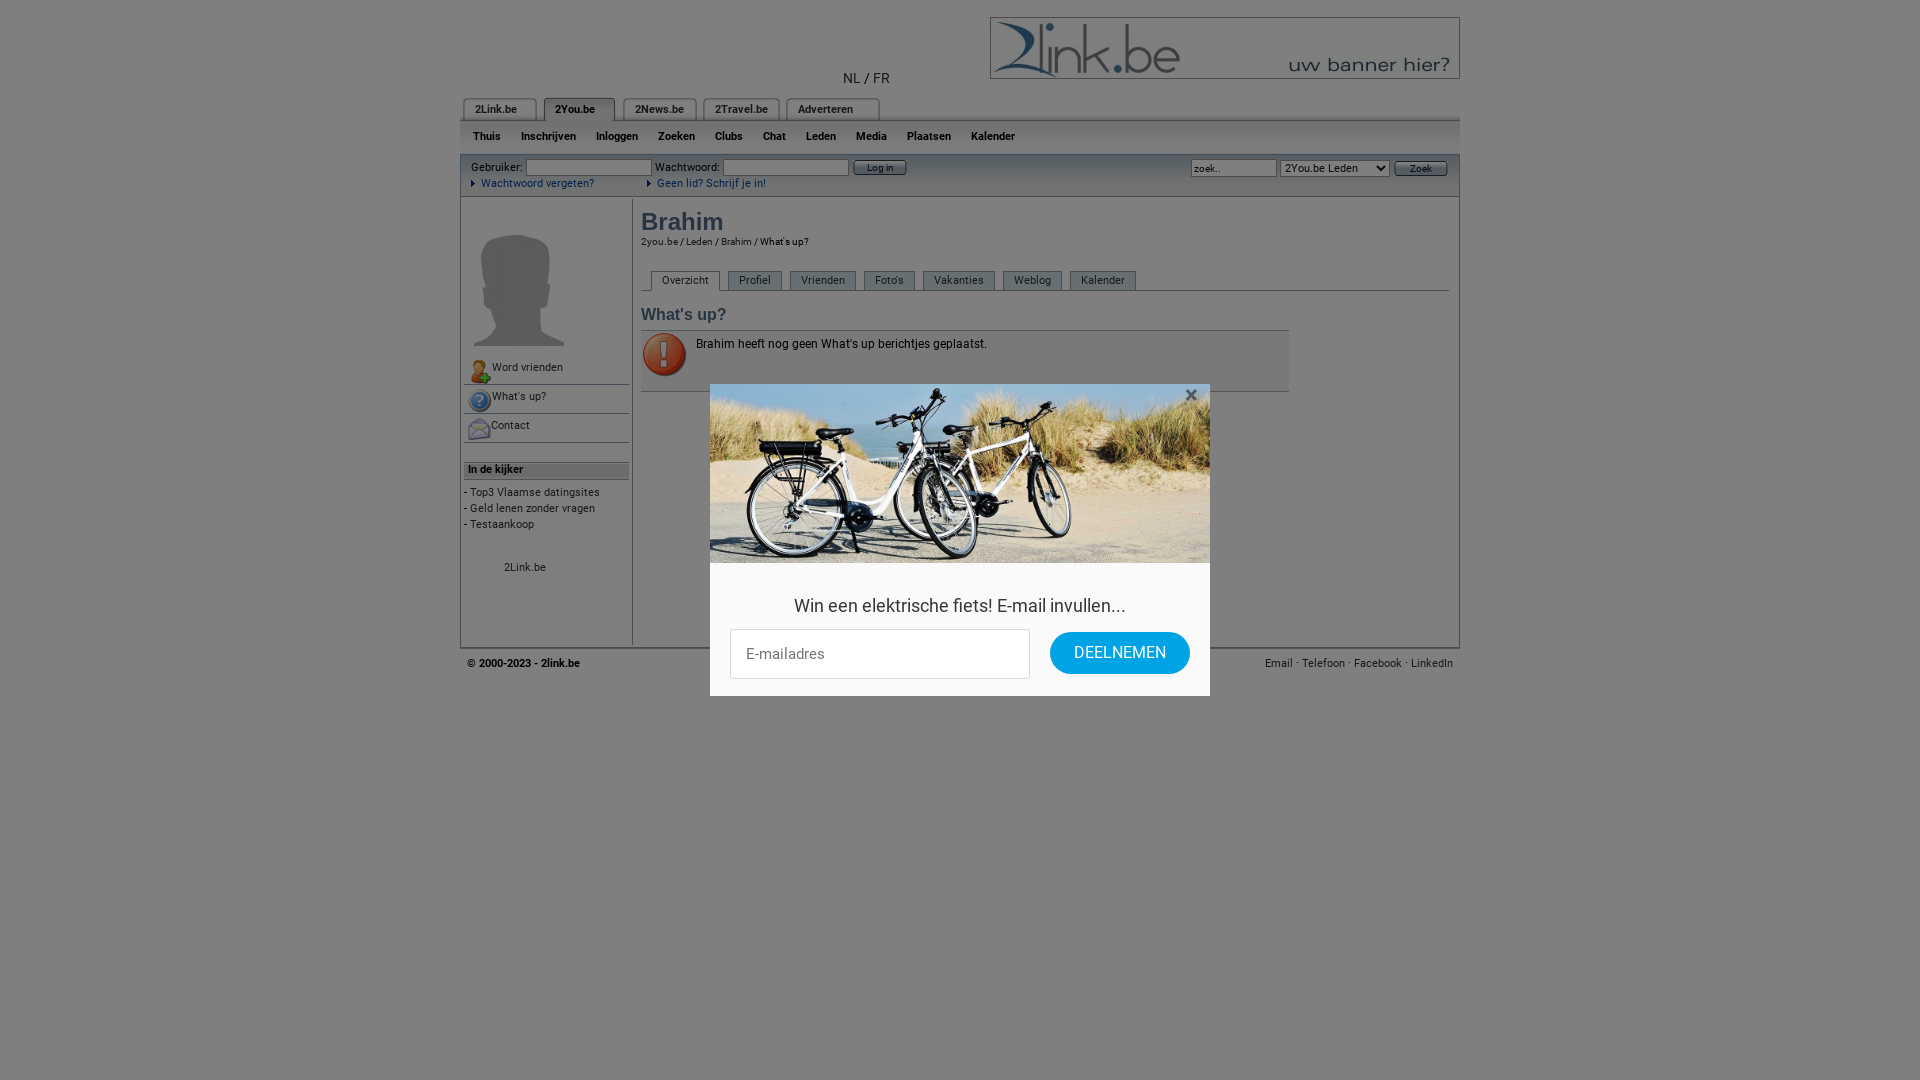  What do you see at coordinates (546, 399) in the screenshot?
I see `What's up?` at bounding box center [546, 399].